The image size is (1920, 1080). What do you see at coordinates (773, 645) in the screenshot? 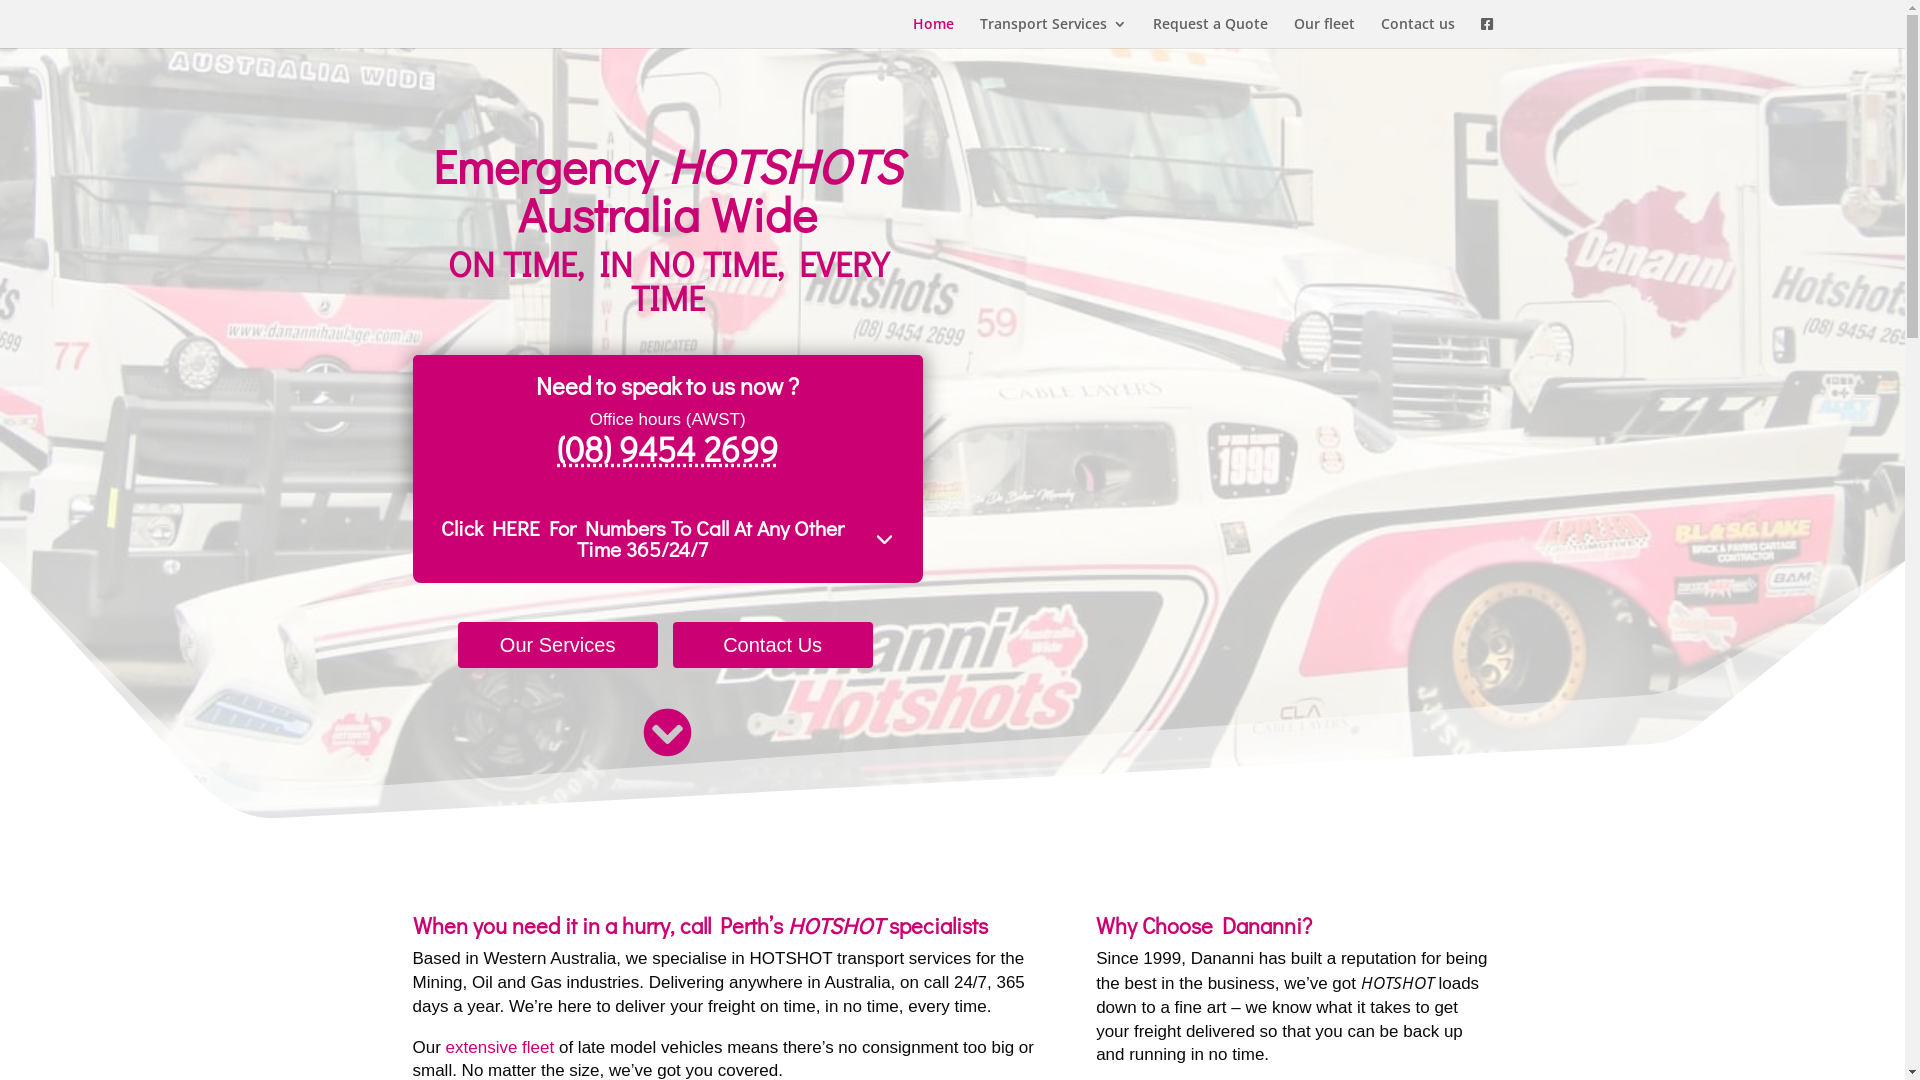
I see `Contact Us` at bounding box center [773, 645].